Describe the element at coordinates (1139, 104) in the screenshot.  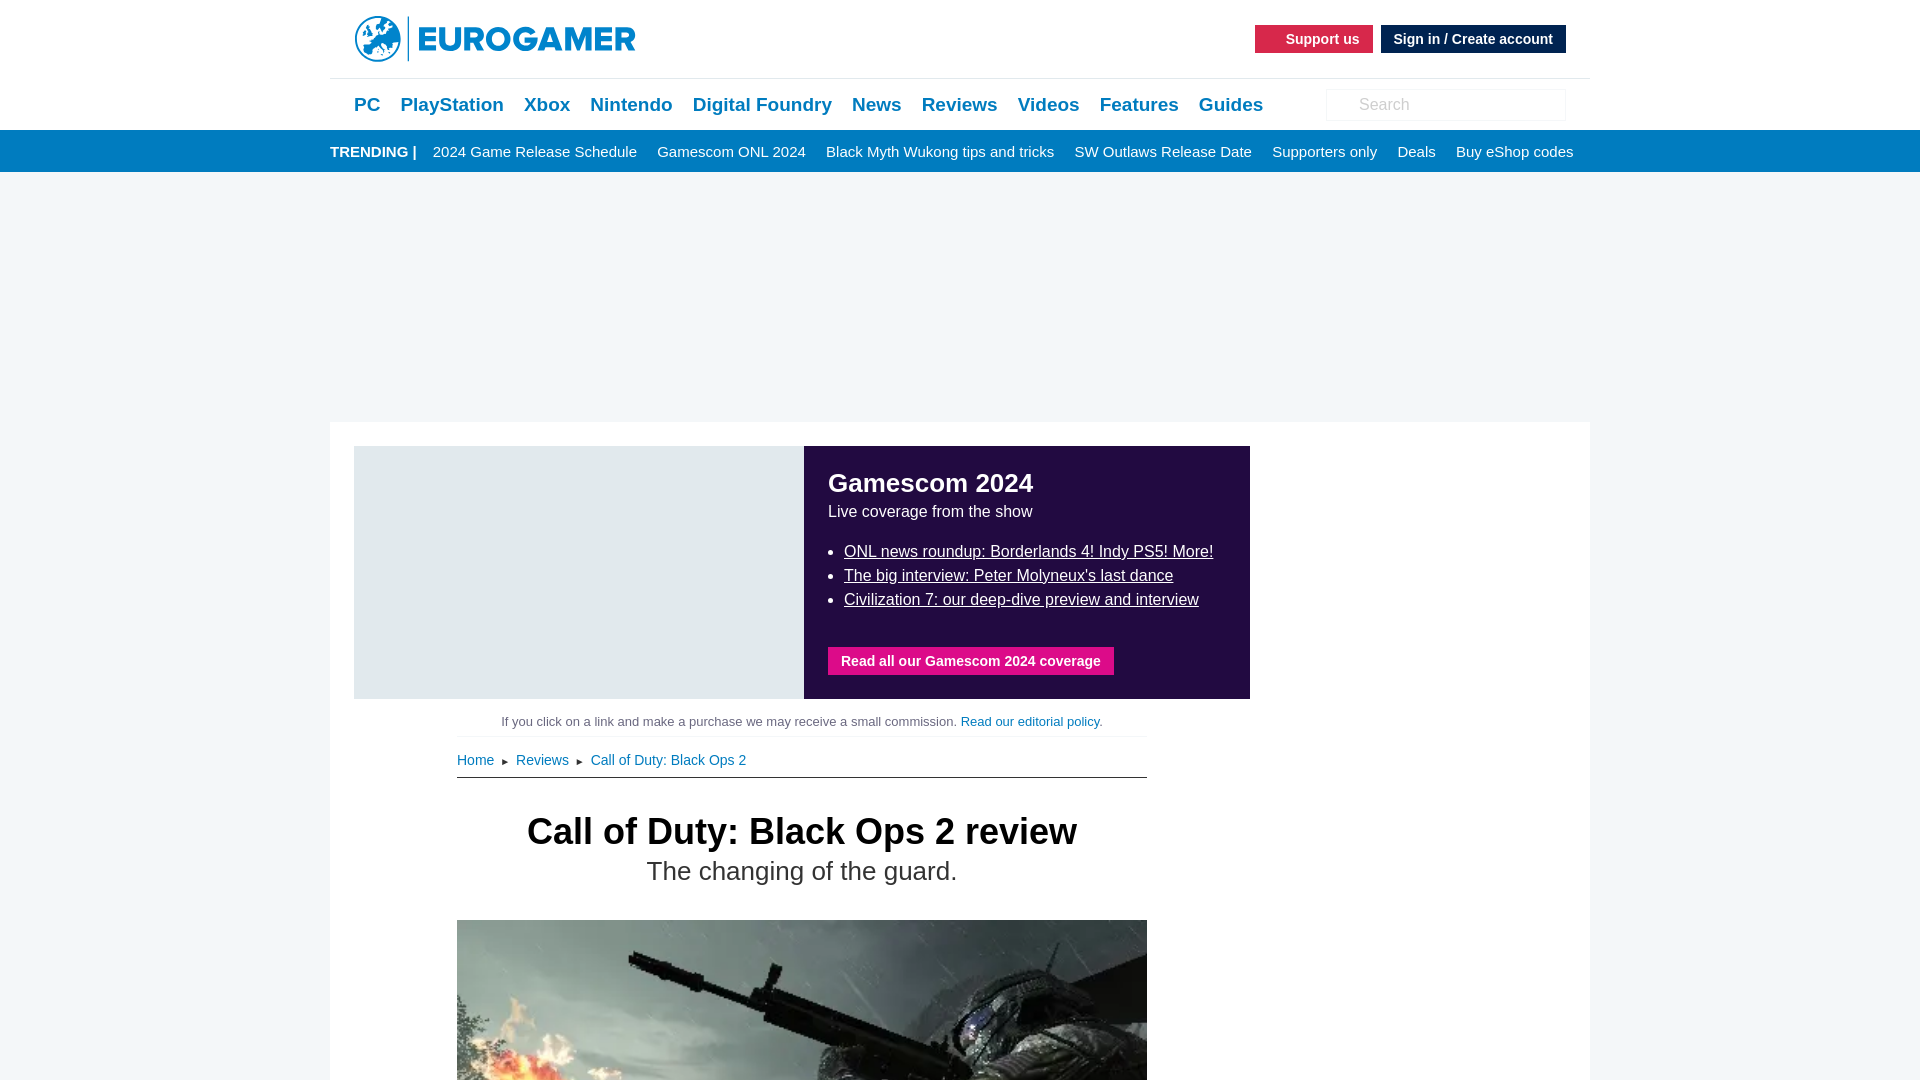
I see `Features` at that location.